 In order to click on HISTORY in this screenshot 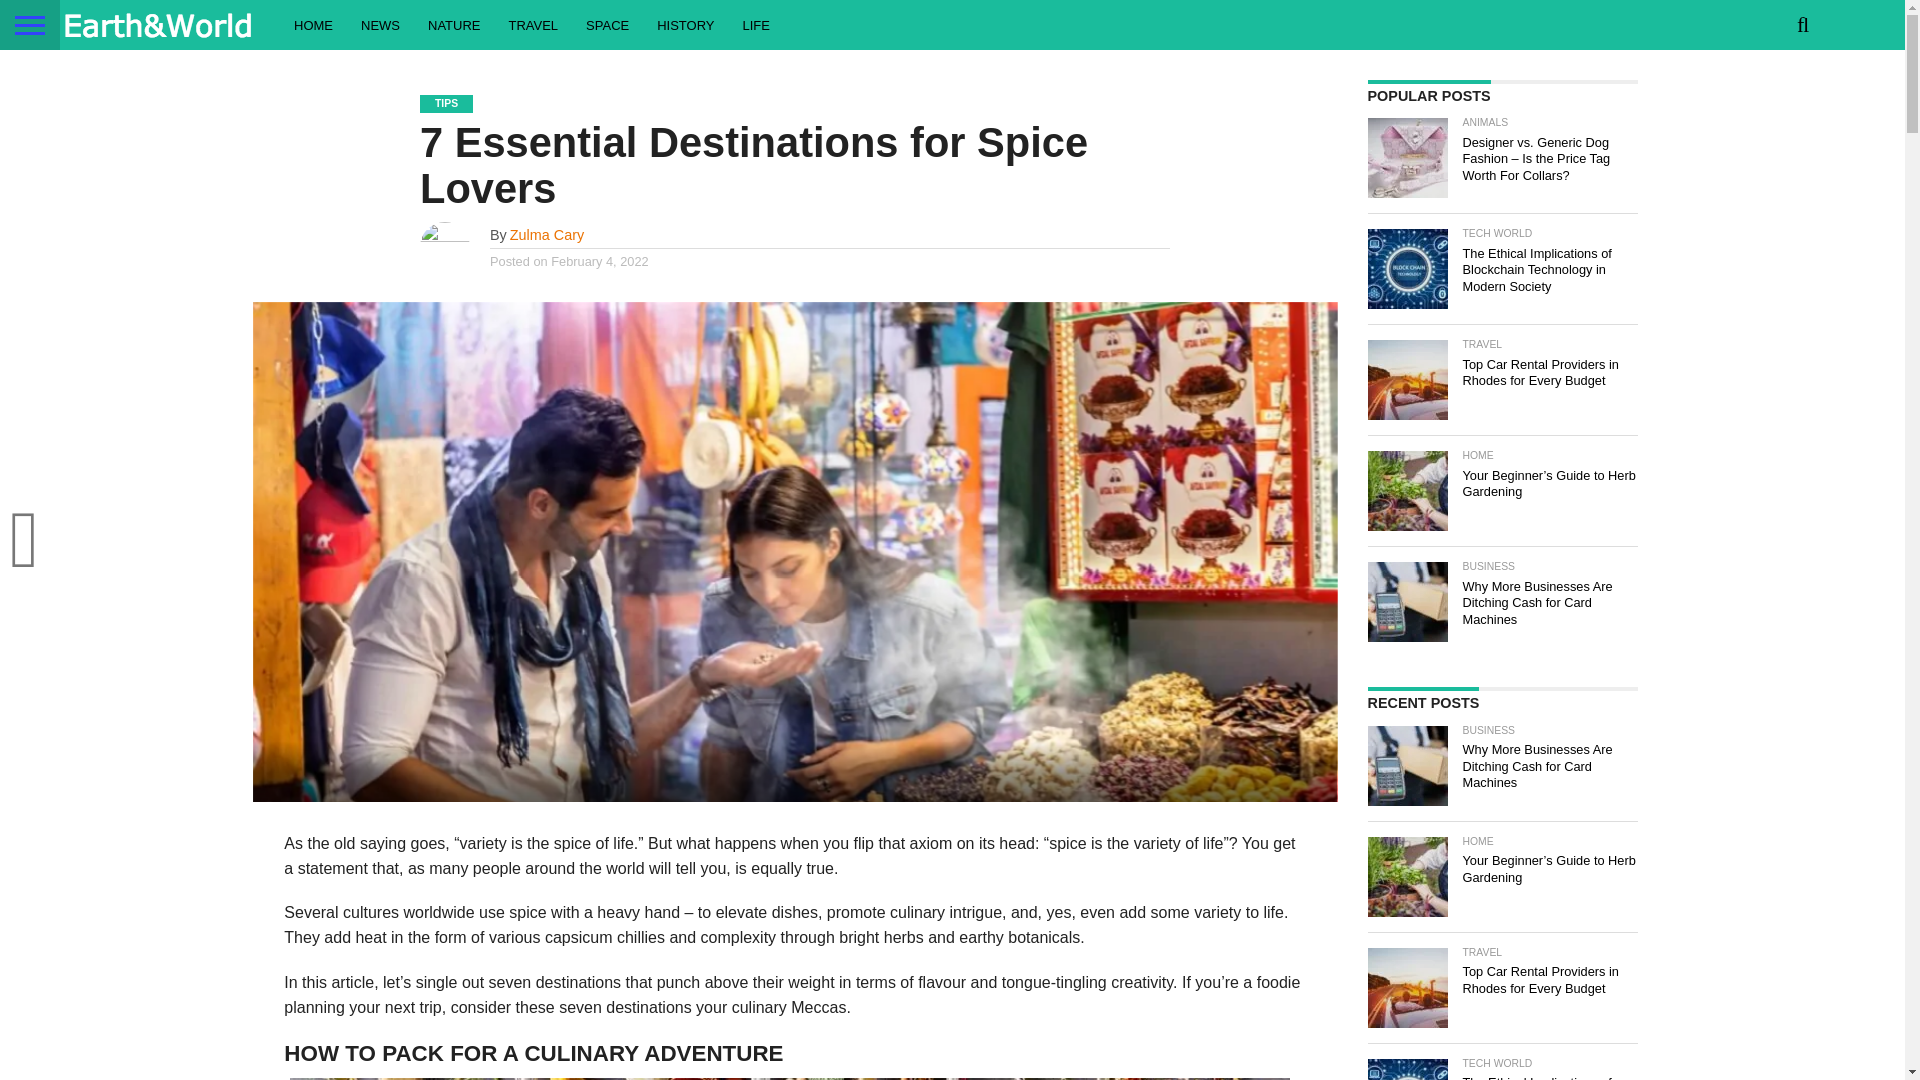, I will do `click(685, 24)`.